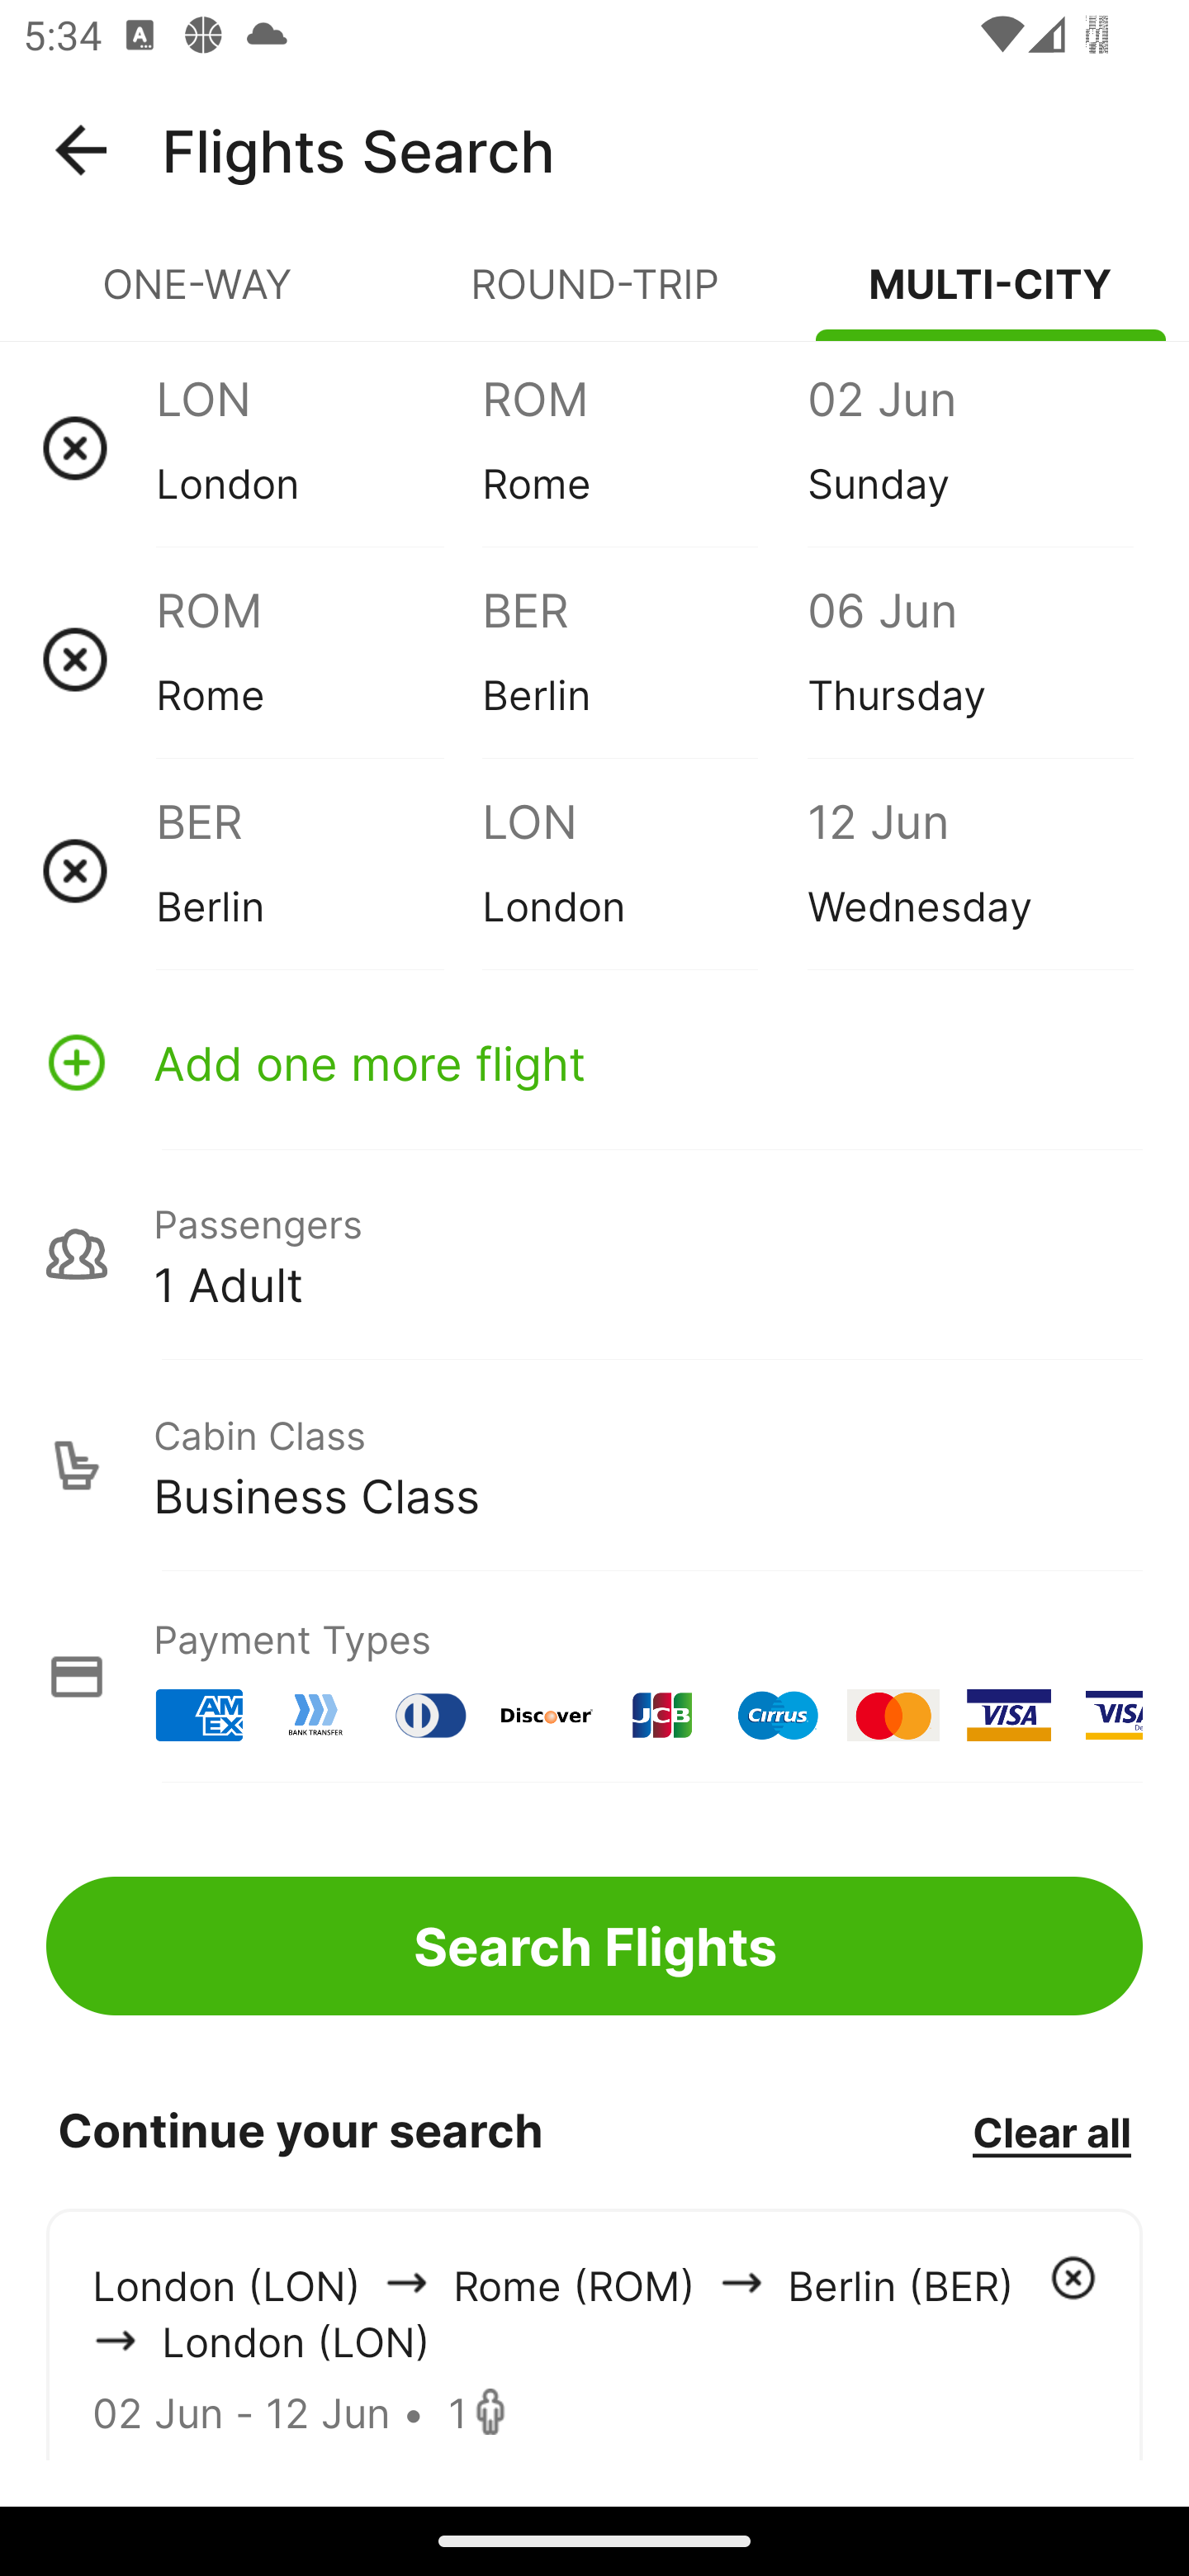 The height and width of the screenshot is (2576, 1189). I want to click on LON London, so click(644, 870).